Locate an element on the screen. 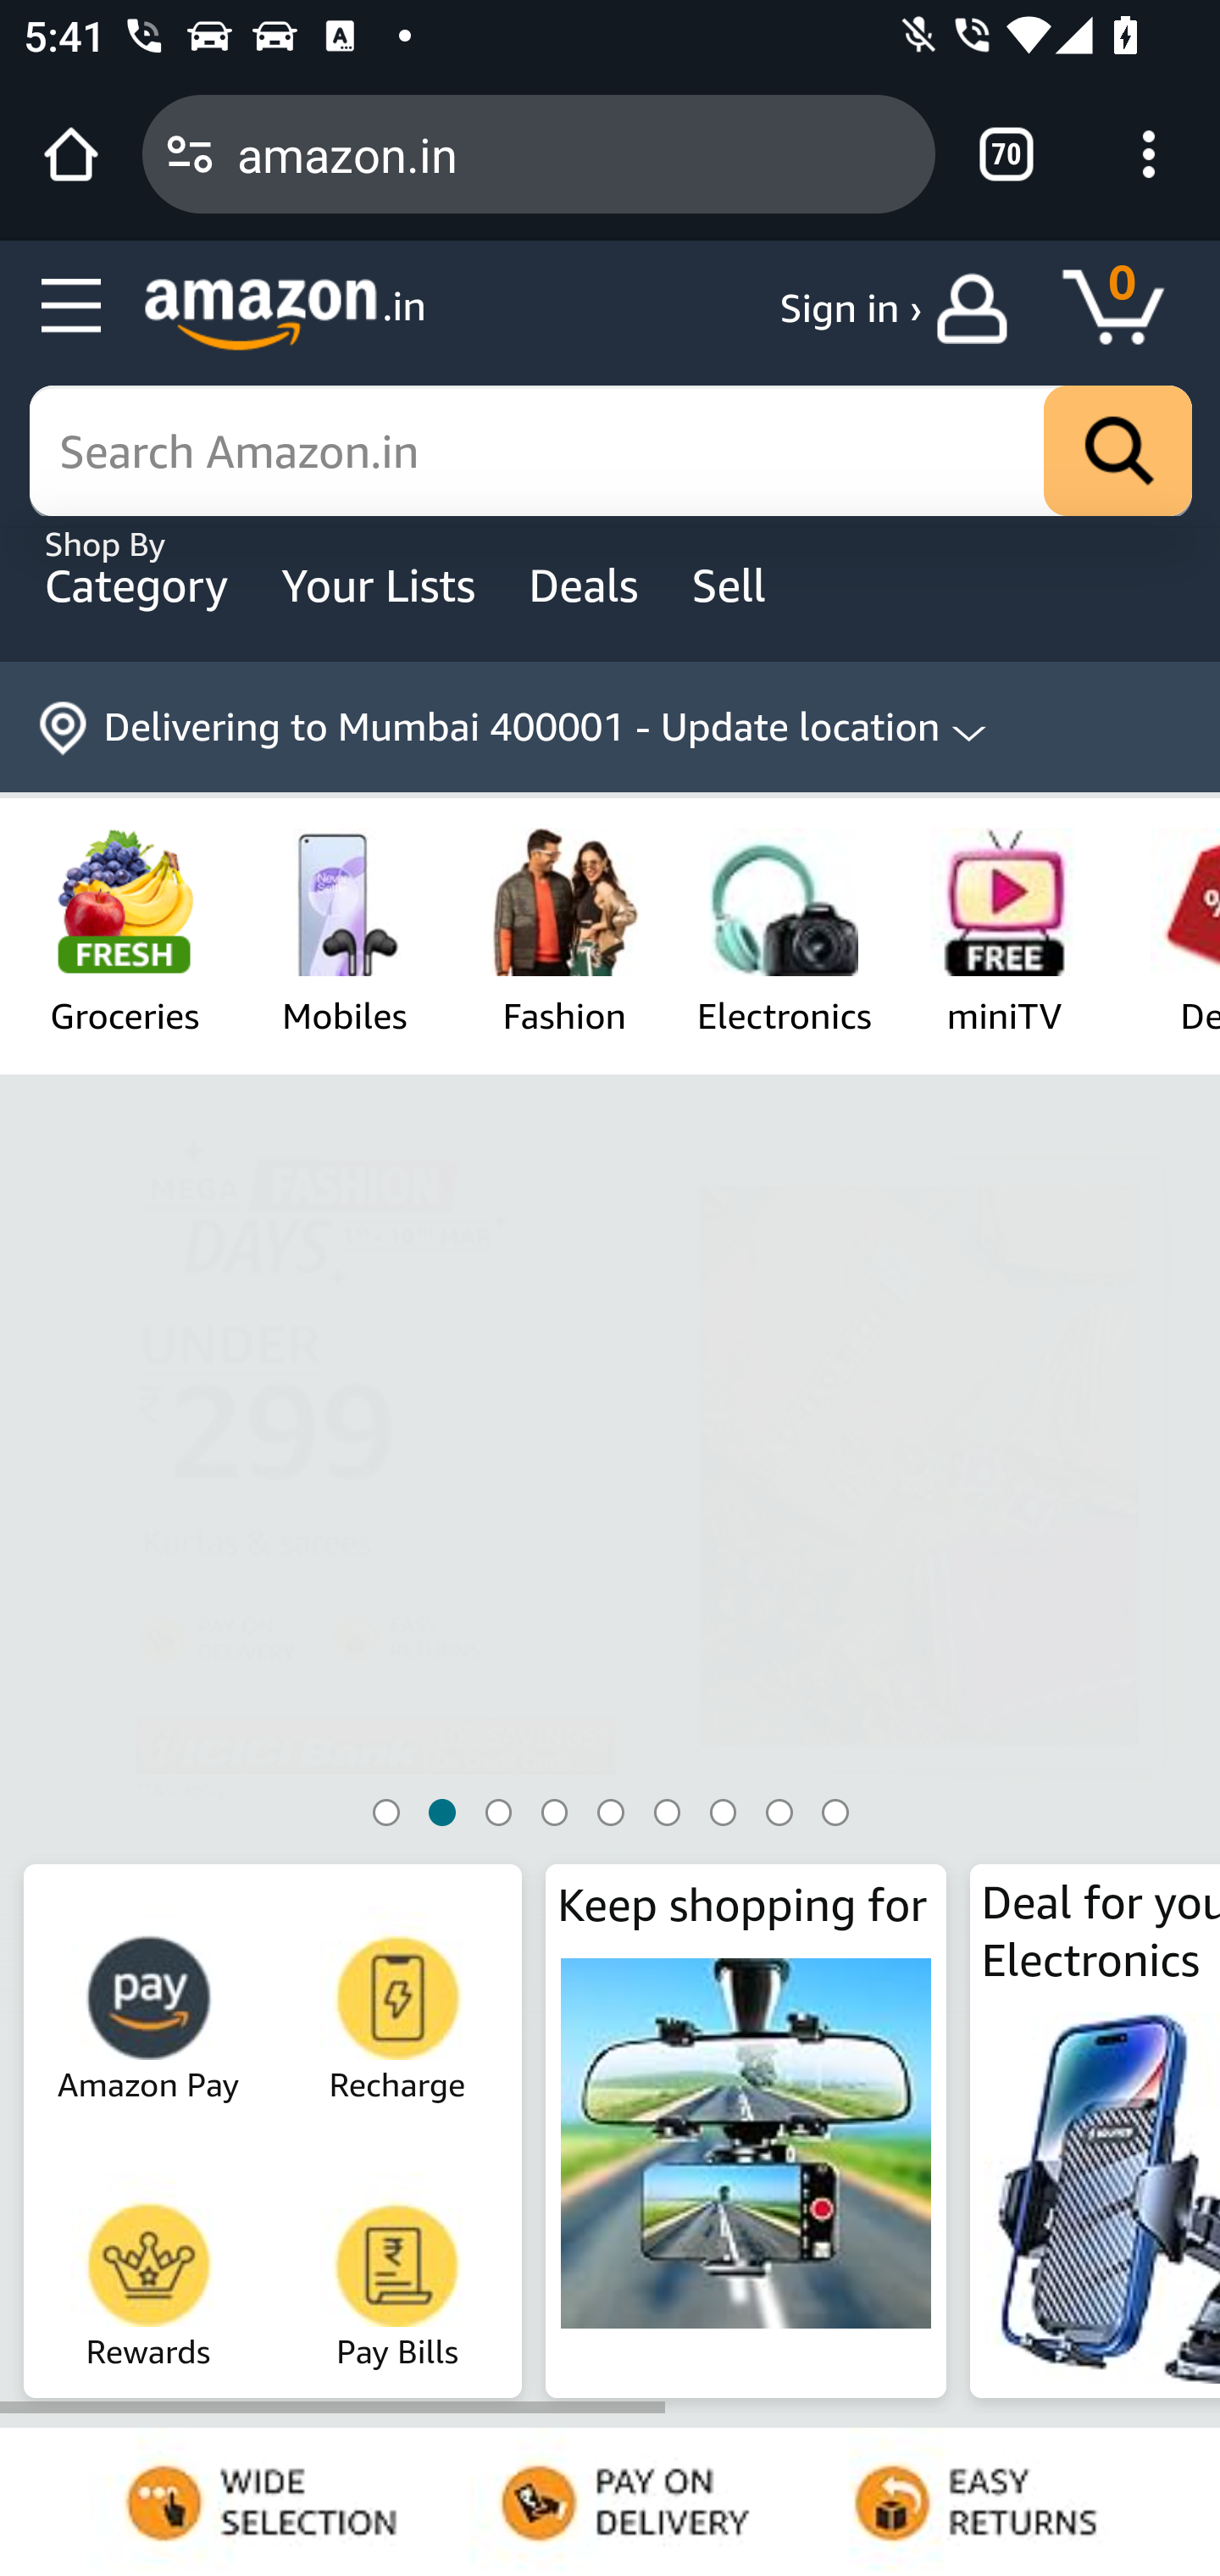 The height and width of the screenshot is (2576, 1220). Switch or close tabs is located at coordinates (1006, 154).